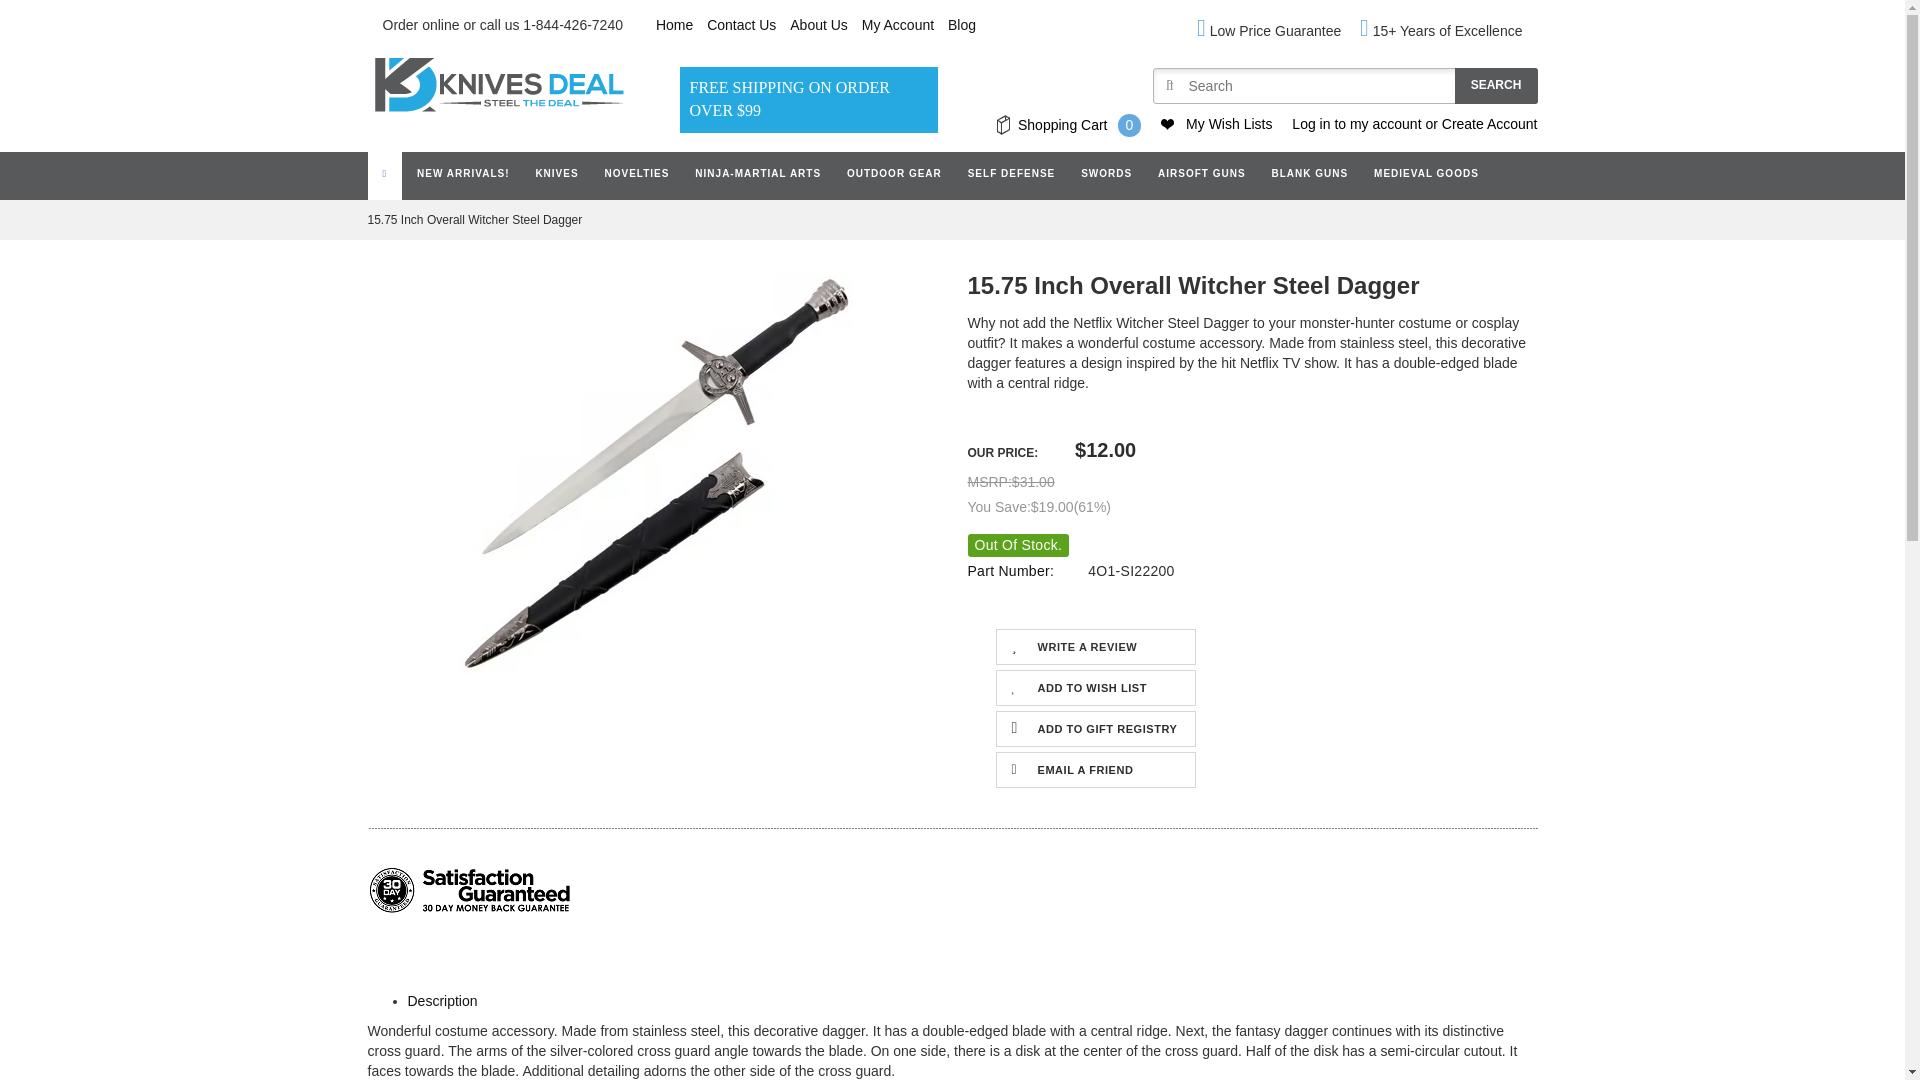 The image size is (1920, 1080). I want to click on 15.75 Inch Overall Witcher Steel Dagger , so click(653, 474).